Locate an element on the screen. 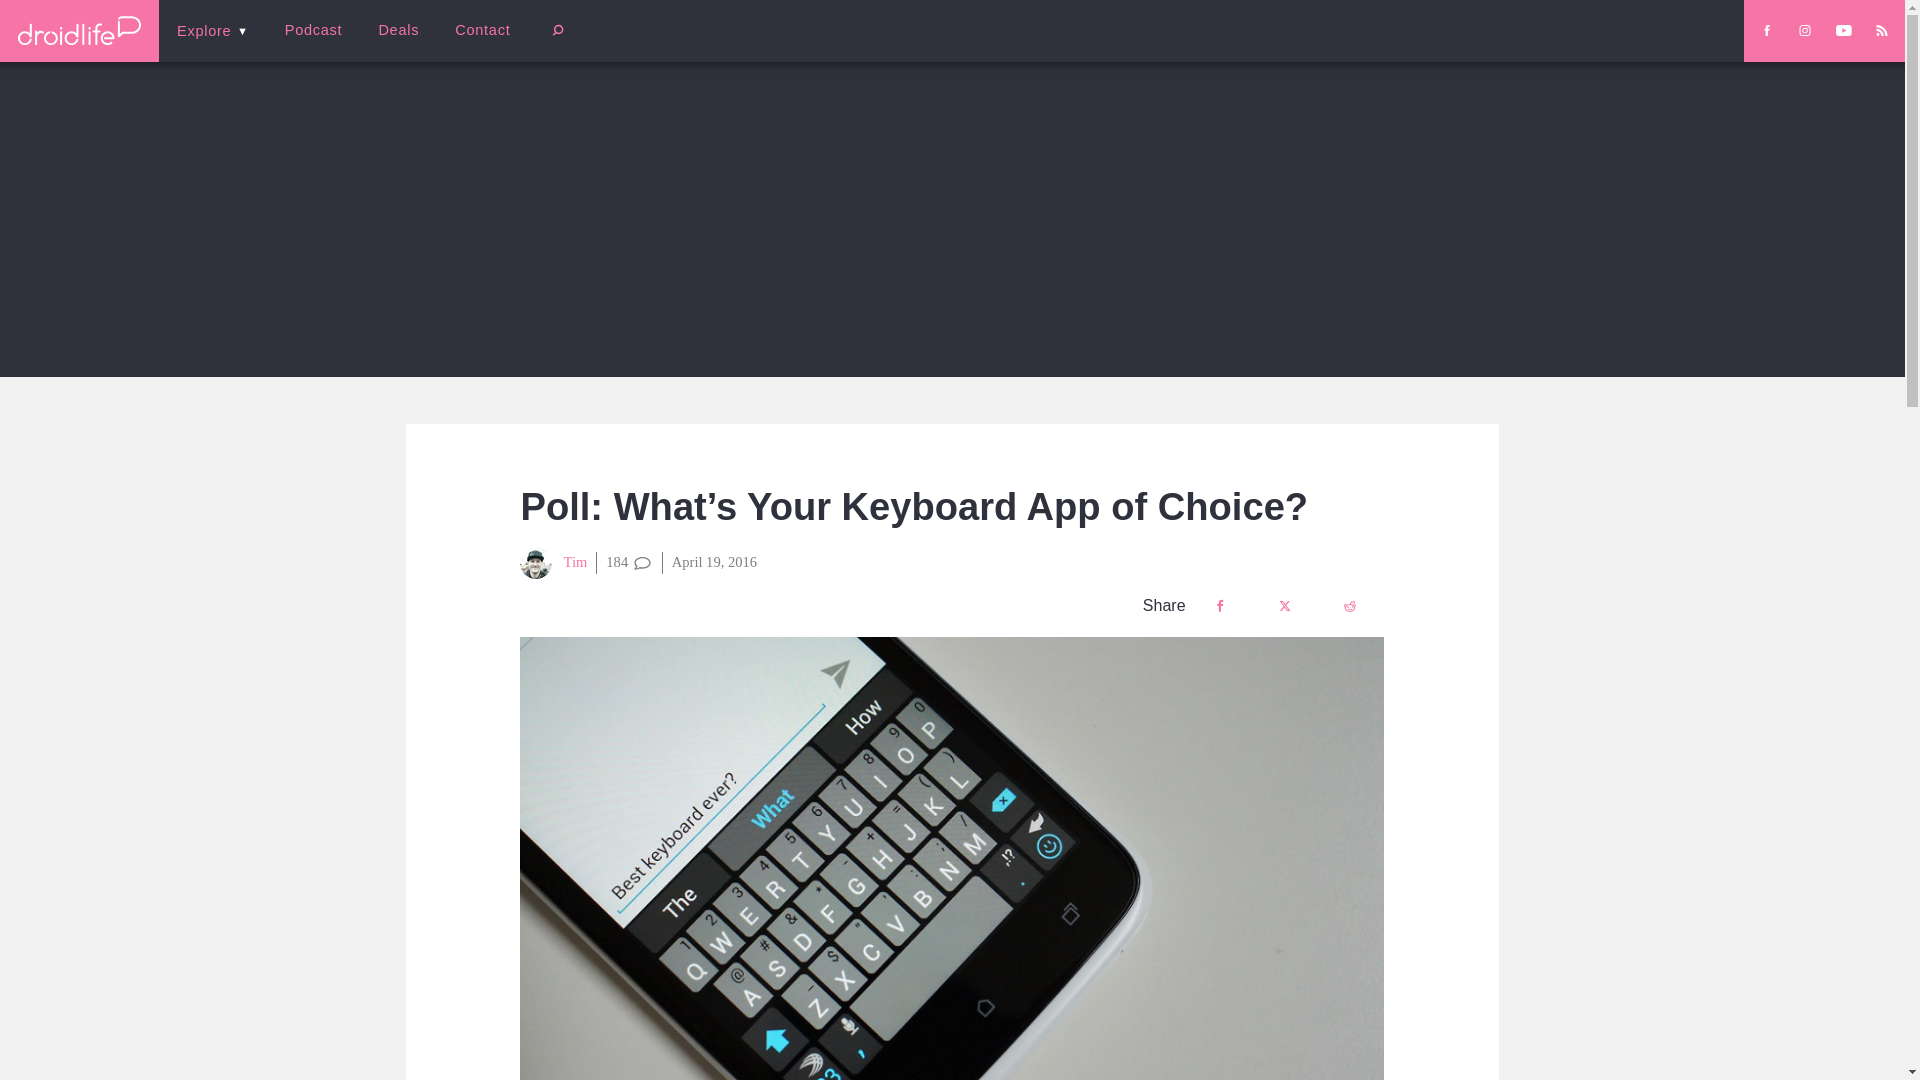 This screenshot has width=1920, height=1080. Beginners' Guide is located at coordinates (475, 44).